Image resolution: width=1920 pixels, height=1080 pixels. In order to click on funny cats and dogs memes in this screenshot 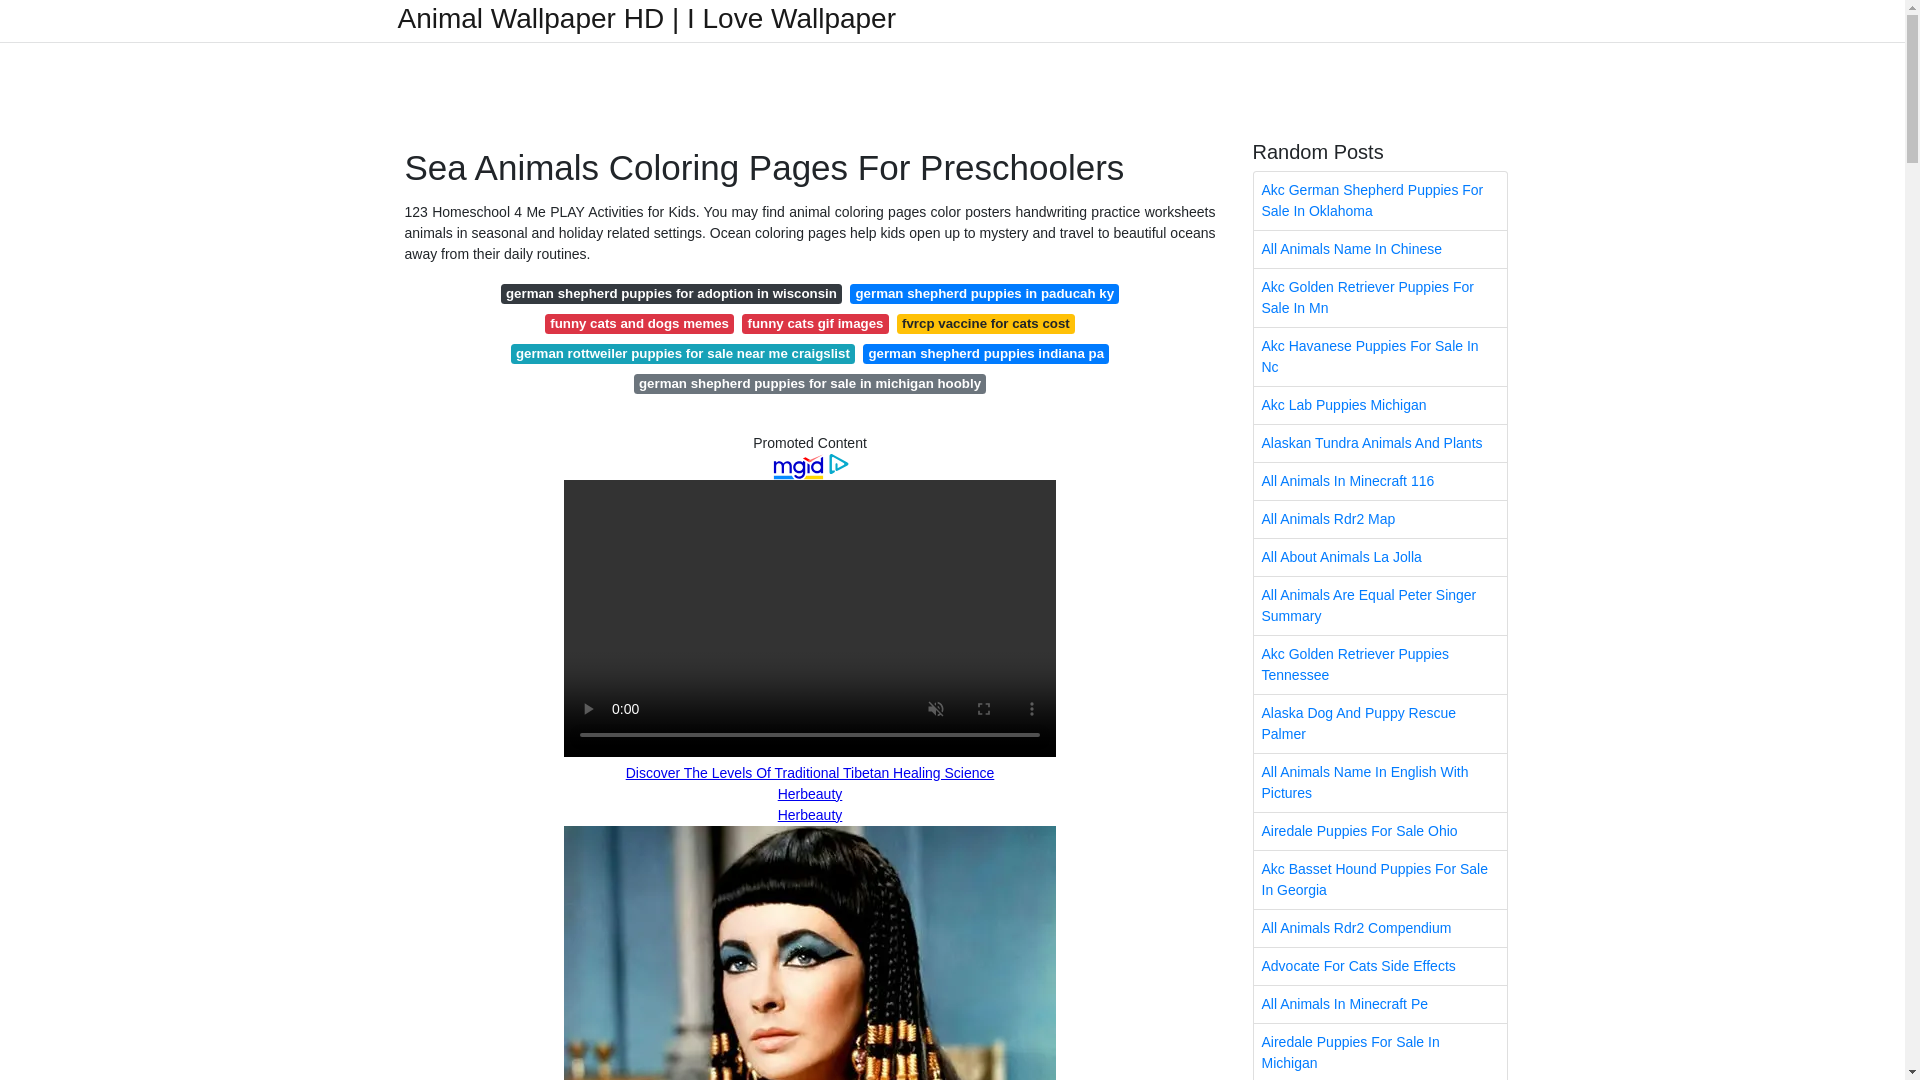, I will do `click(639, 324)`.